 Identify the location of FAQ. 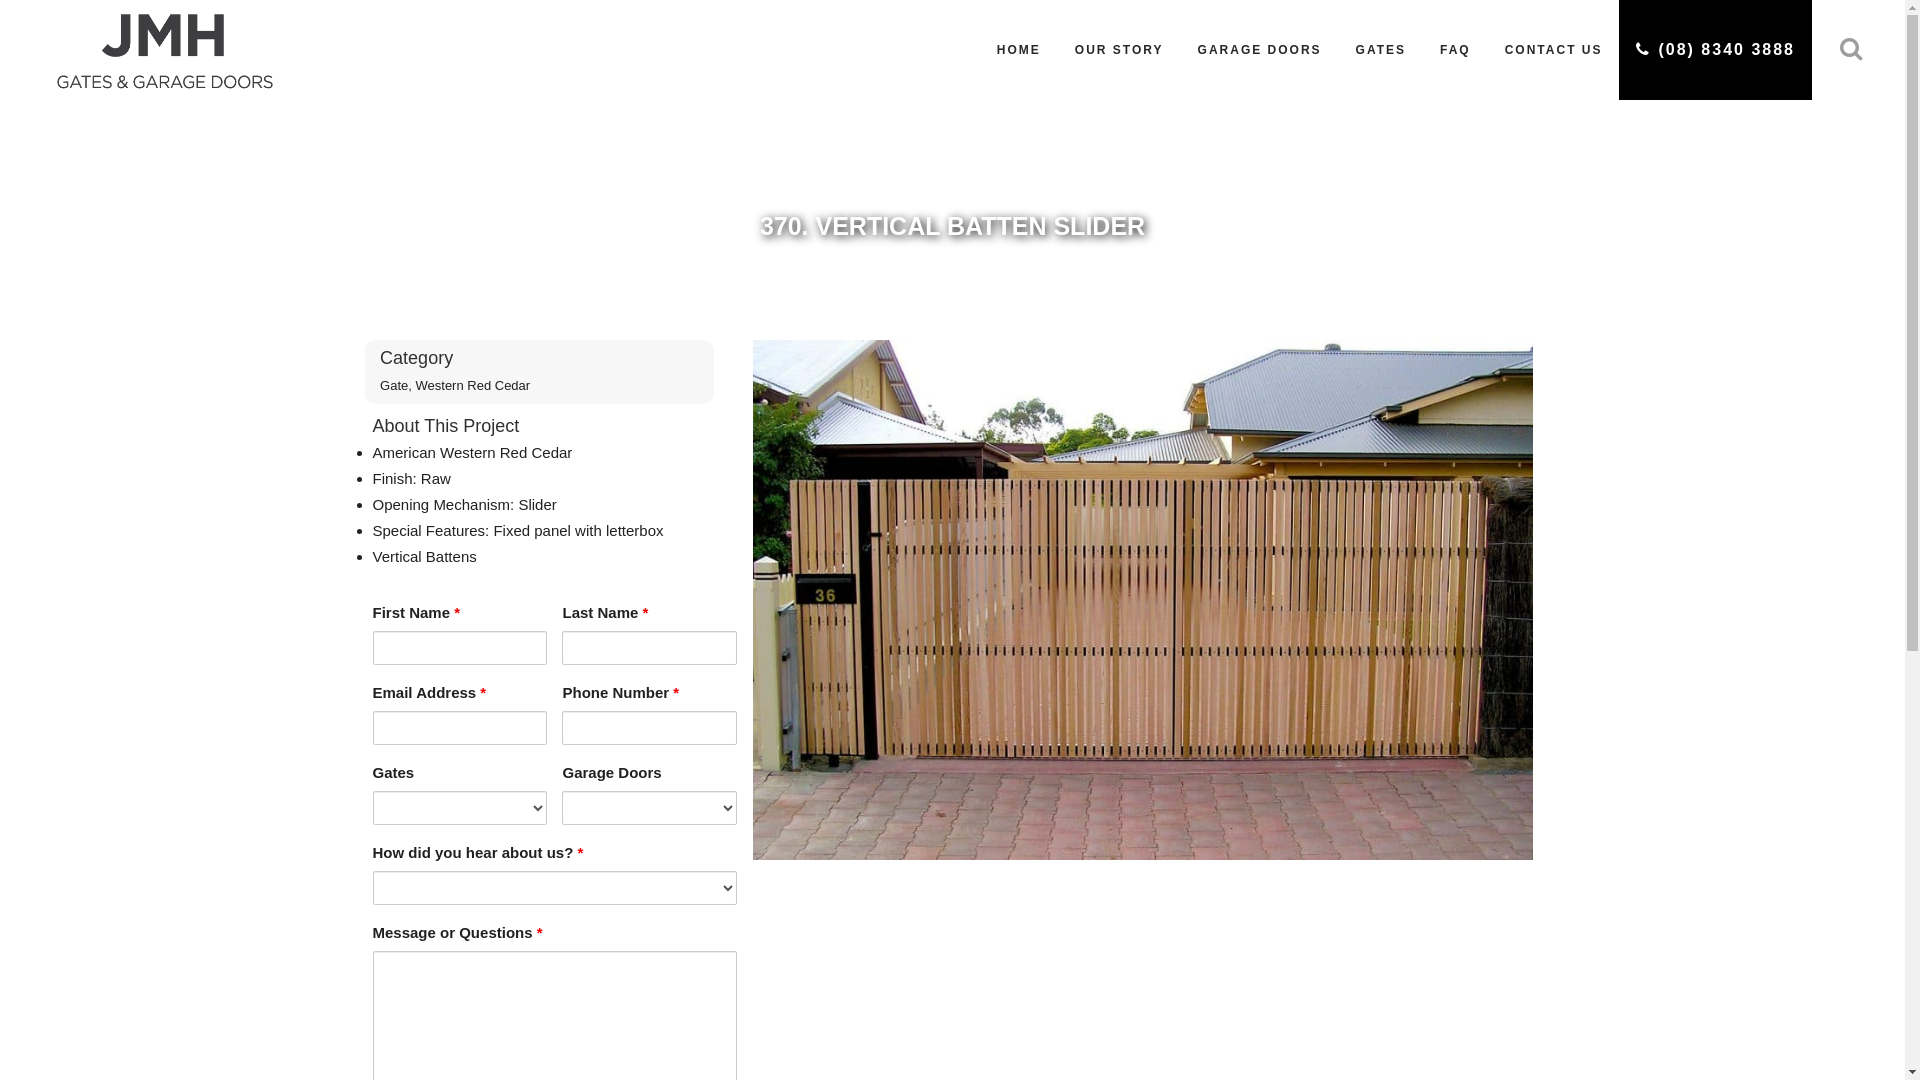
(1456, 50).